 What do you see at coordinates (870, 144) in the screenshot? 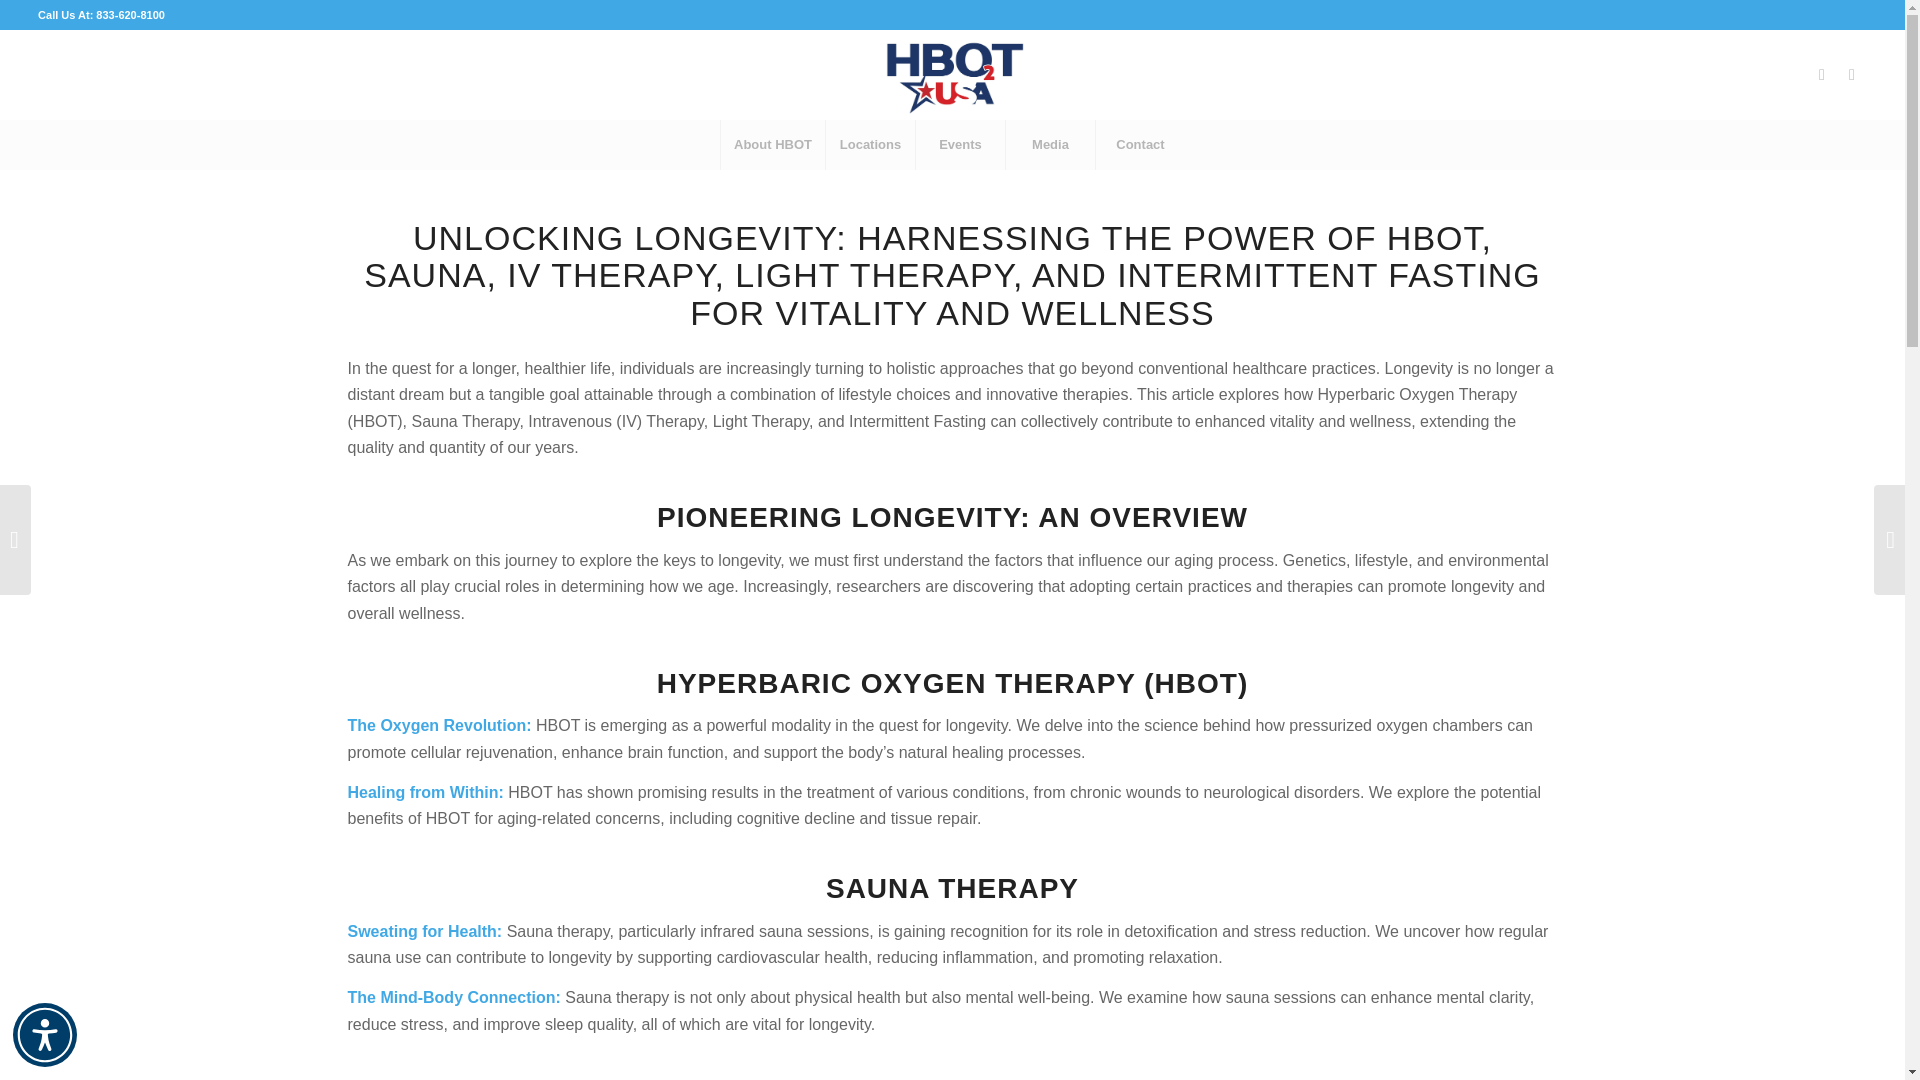
I see `Locations` at bounding box center [870, 144].